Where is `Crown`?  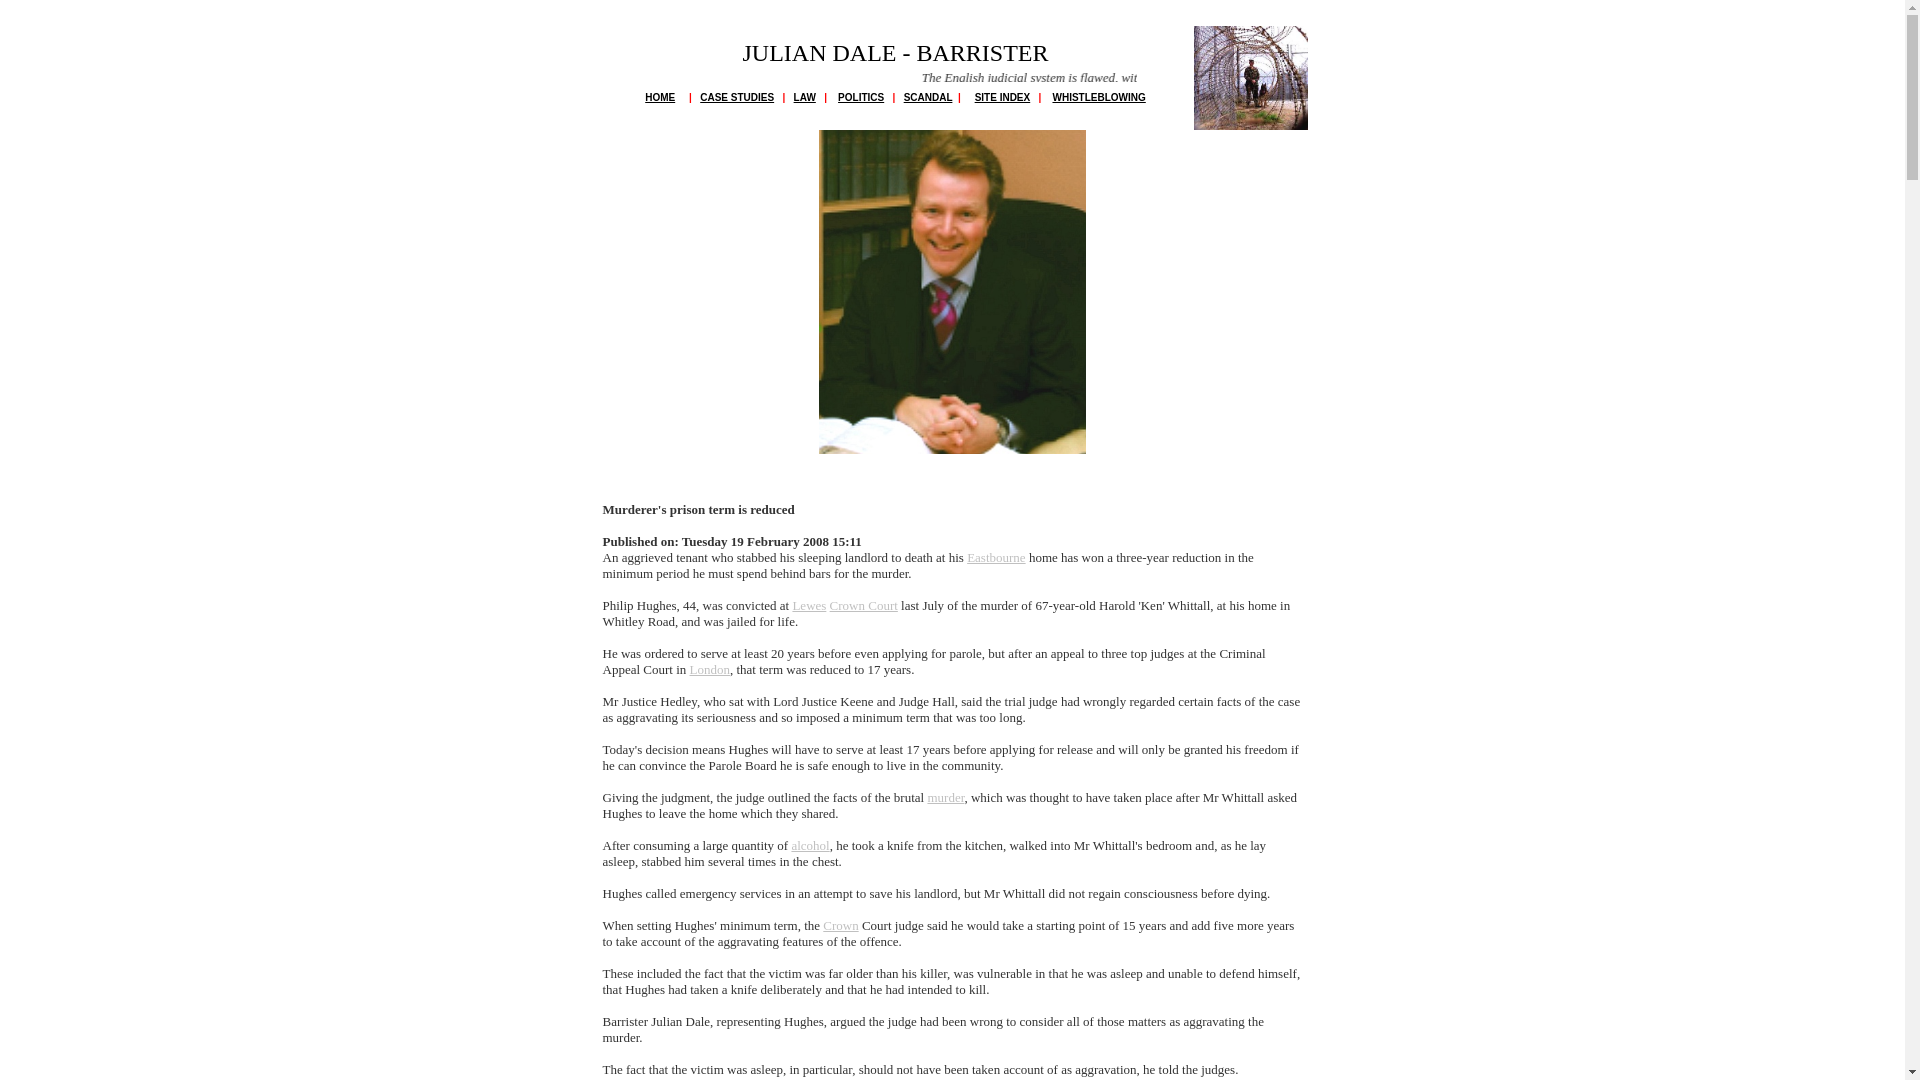
Crown is located at coordinates (840, 926).